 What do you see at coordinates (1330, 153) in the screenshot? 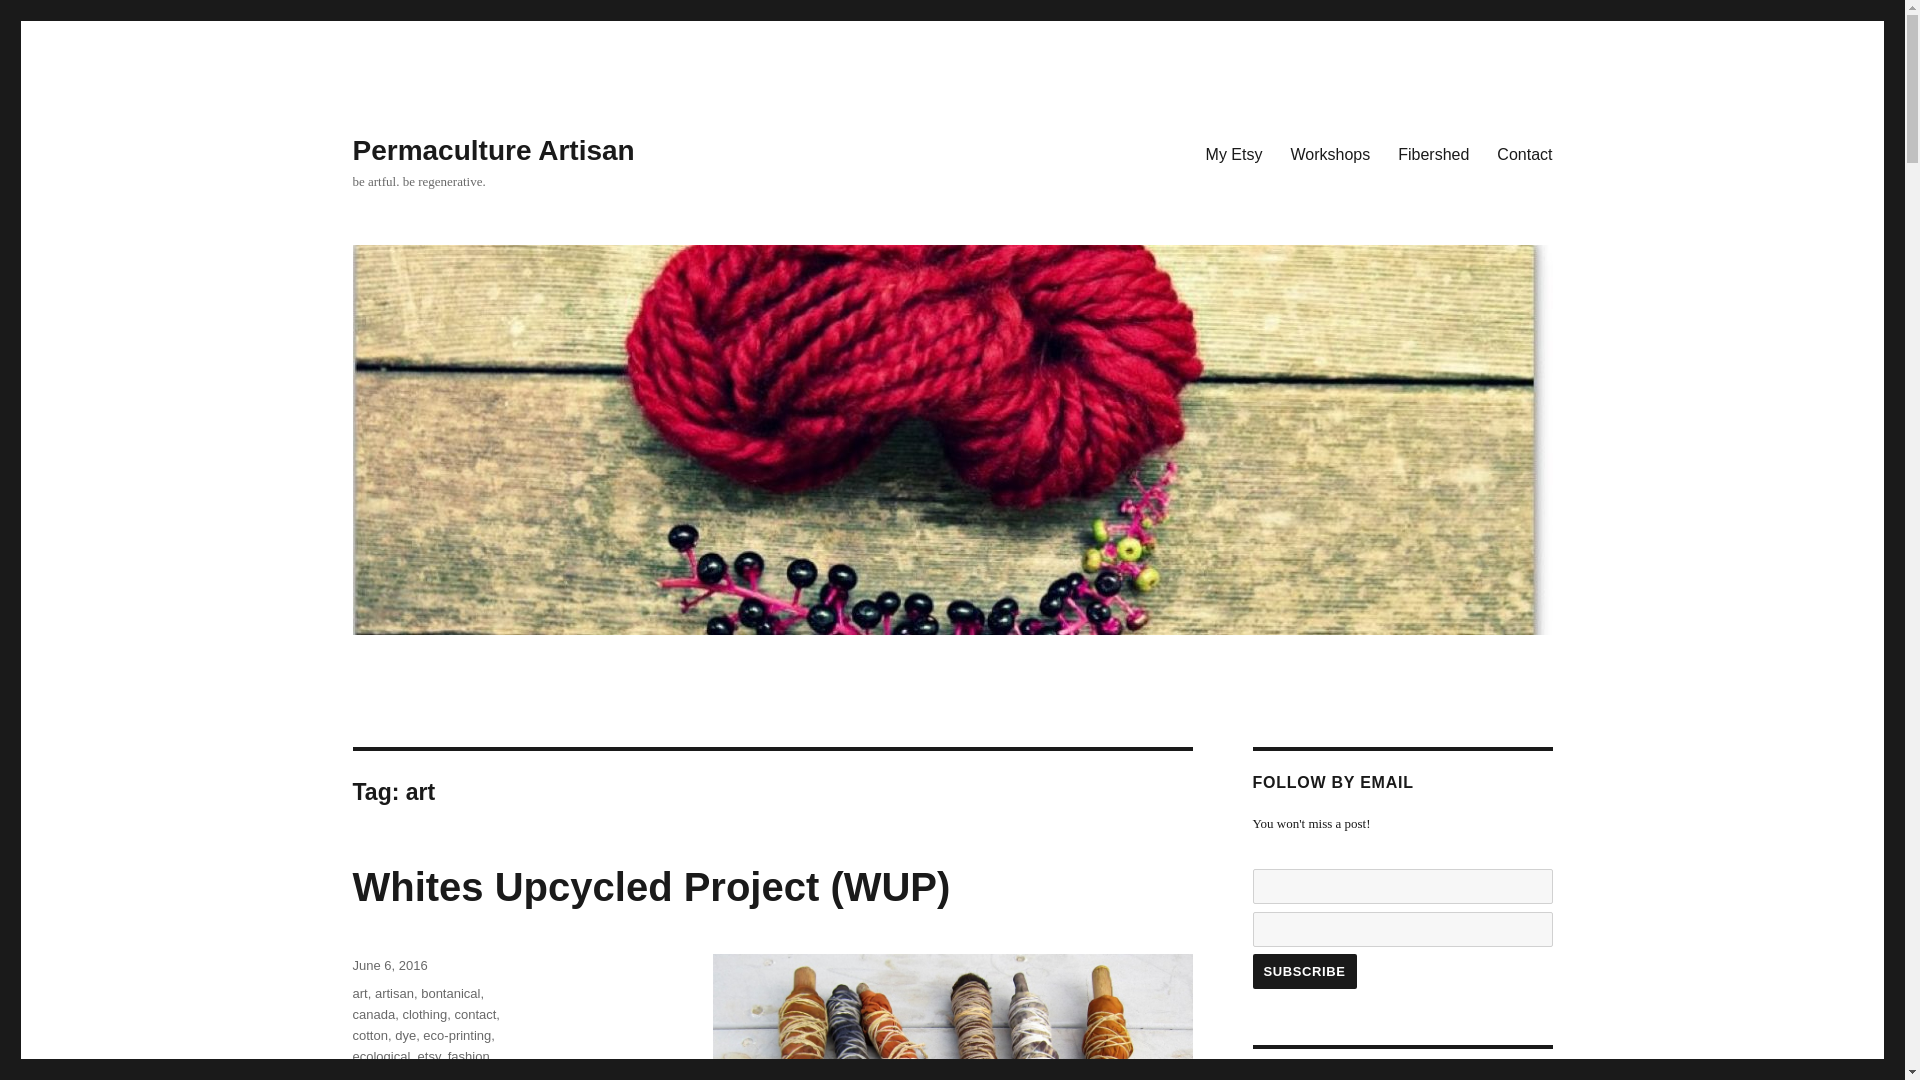
I see `Workshops` at bounding box center [1330, 153].